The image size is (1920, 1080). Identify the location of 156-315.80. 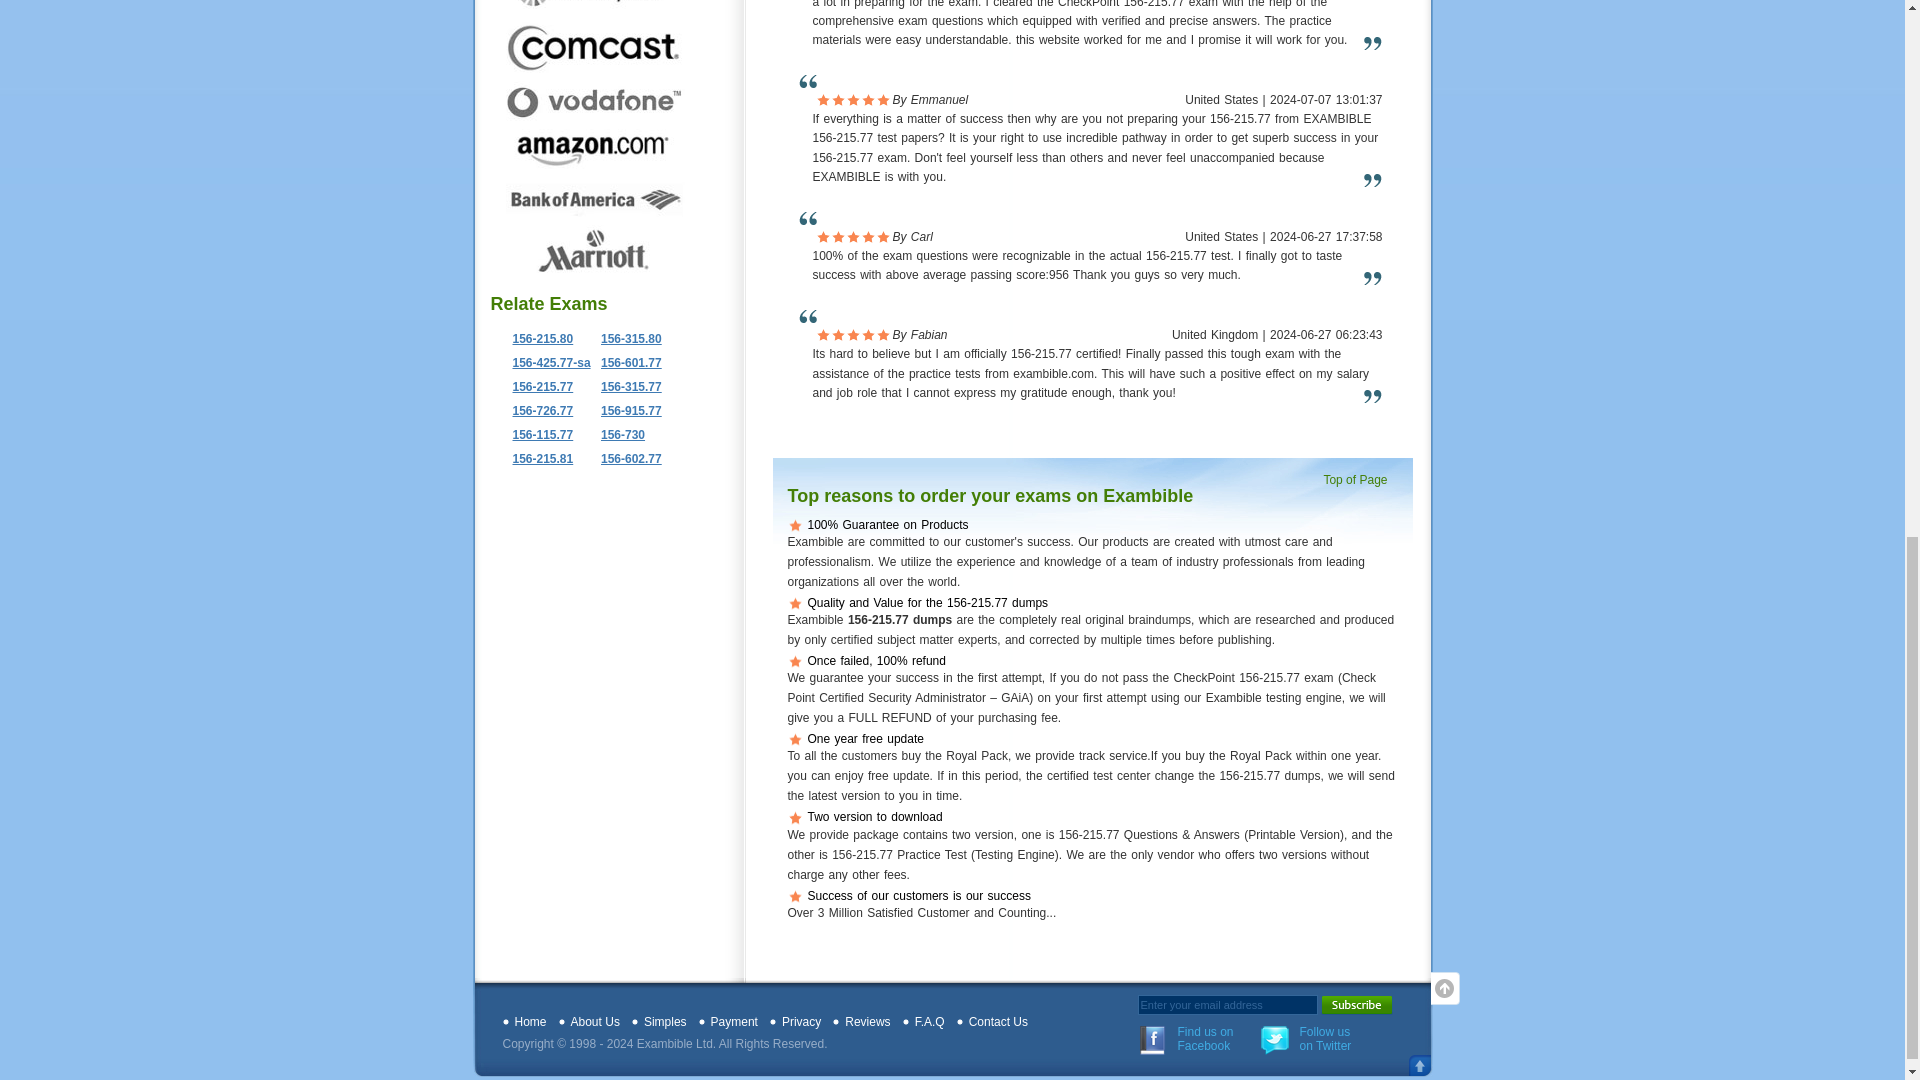
(626, 338).